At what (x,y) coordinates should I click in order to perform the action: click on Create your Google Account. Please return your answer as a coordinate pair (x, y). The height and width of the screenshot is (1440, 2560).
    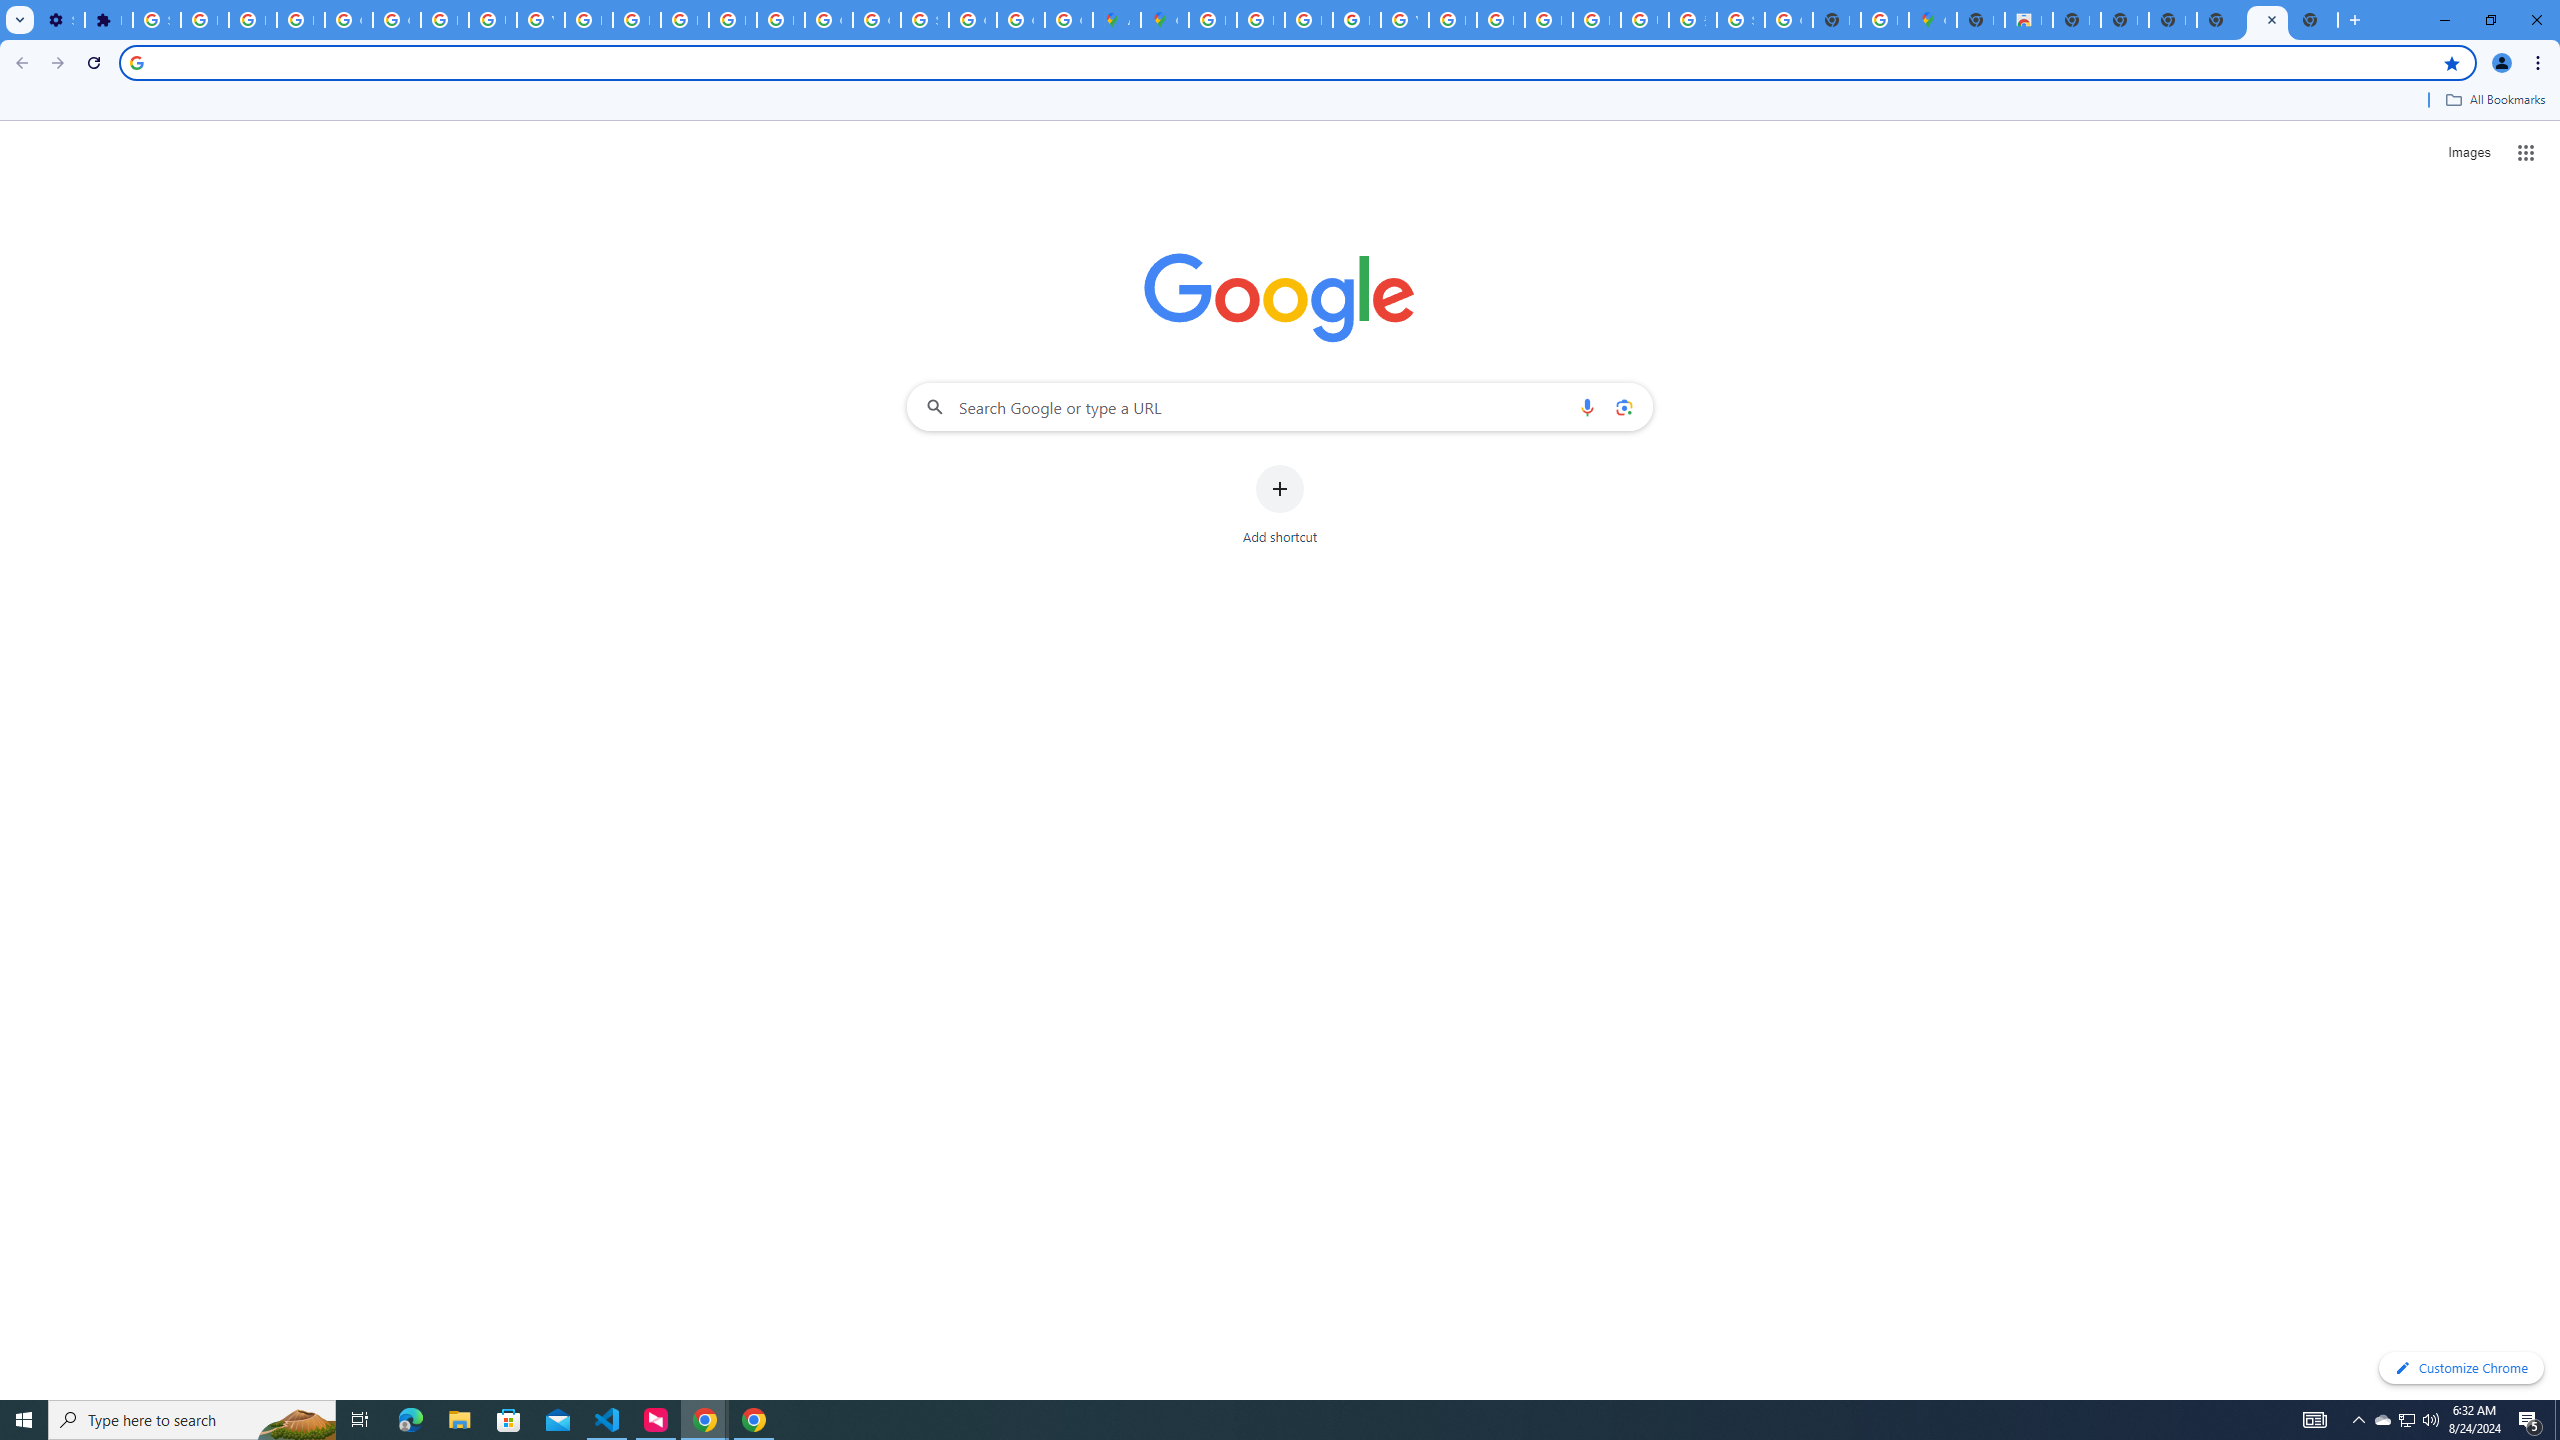
    Looking at the image, I should click on (1068, 20).